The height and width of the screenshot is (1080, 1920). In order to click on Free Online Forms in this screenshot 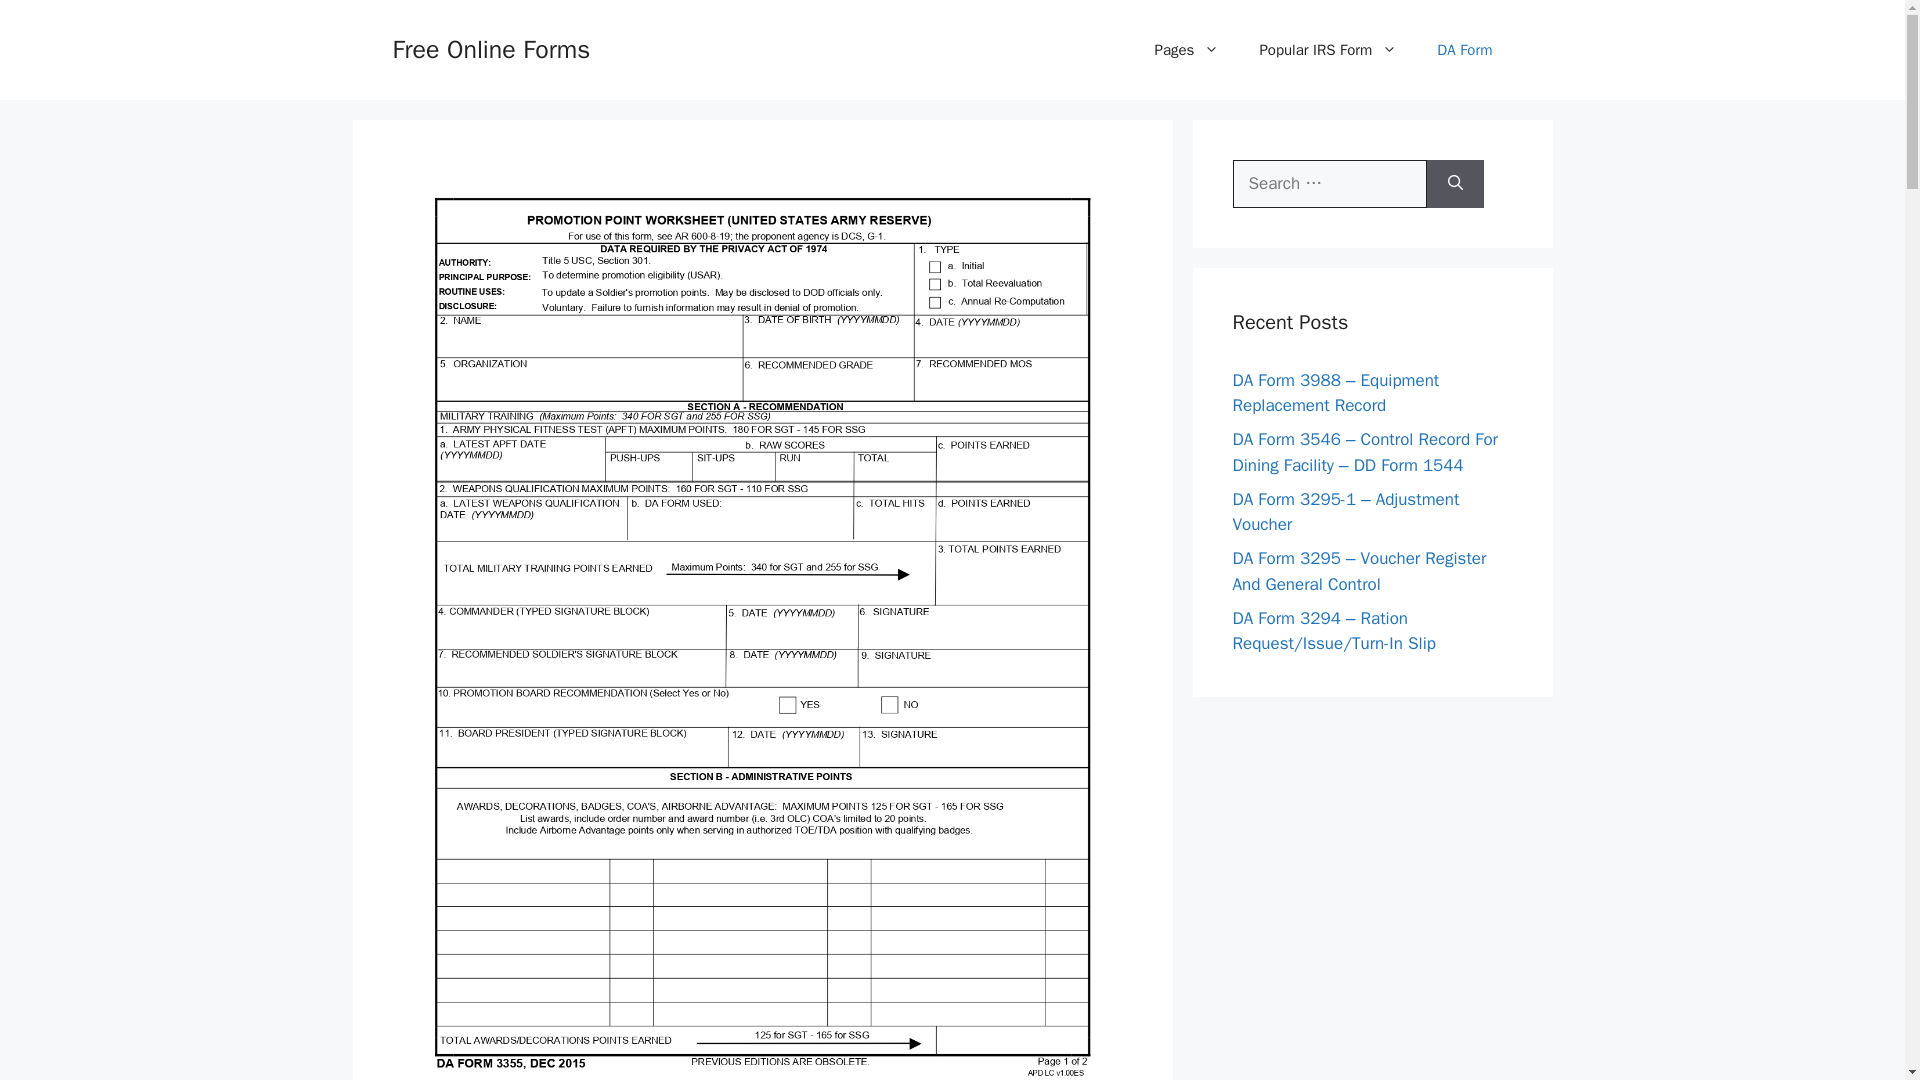, I will do `click(490, 48)`.